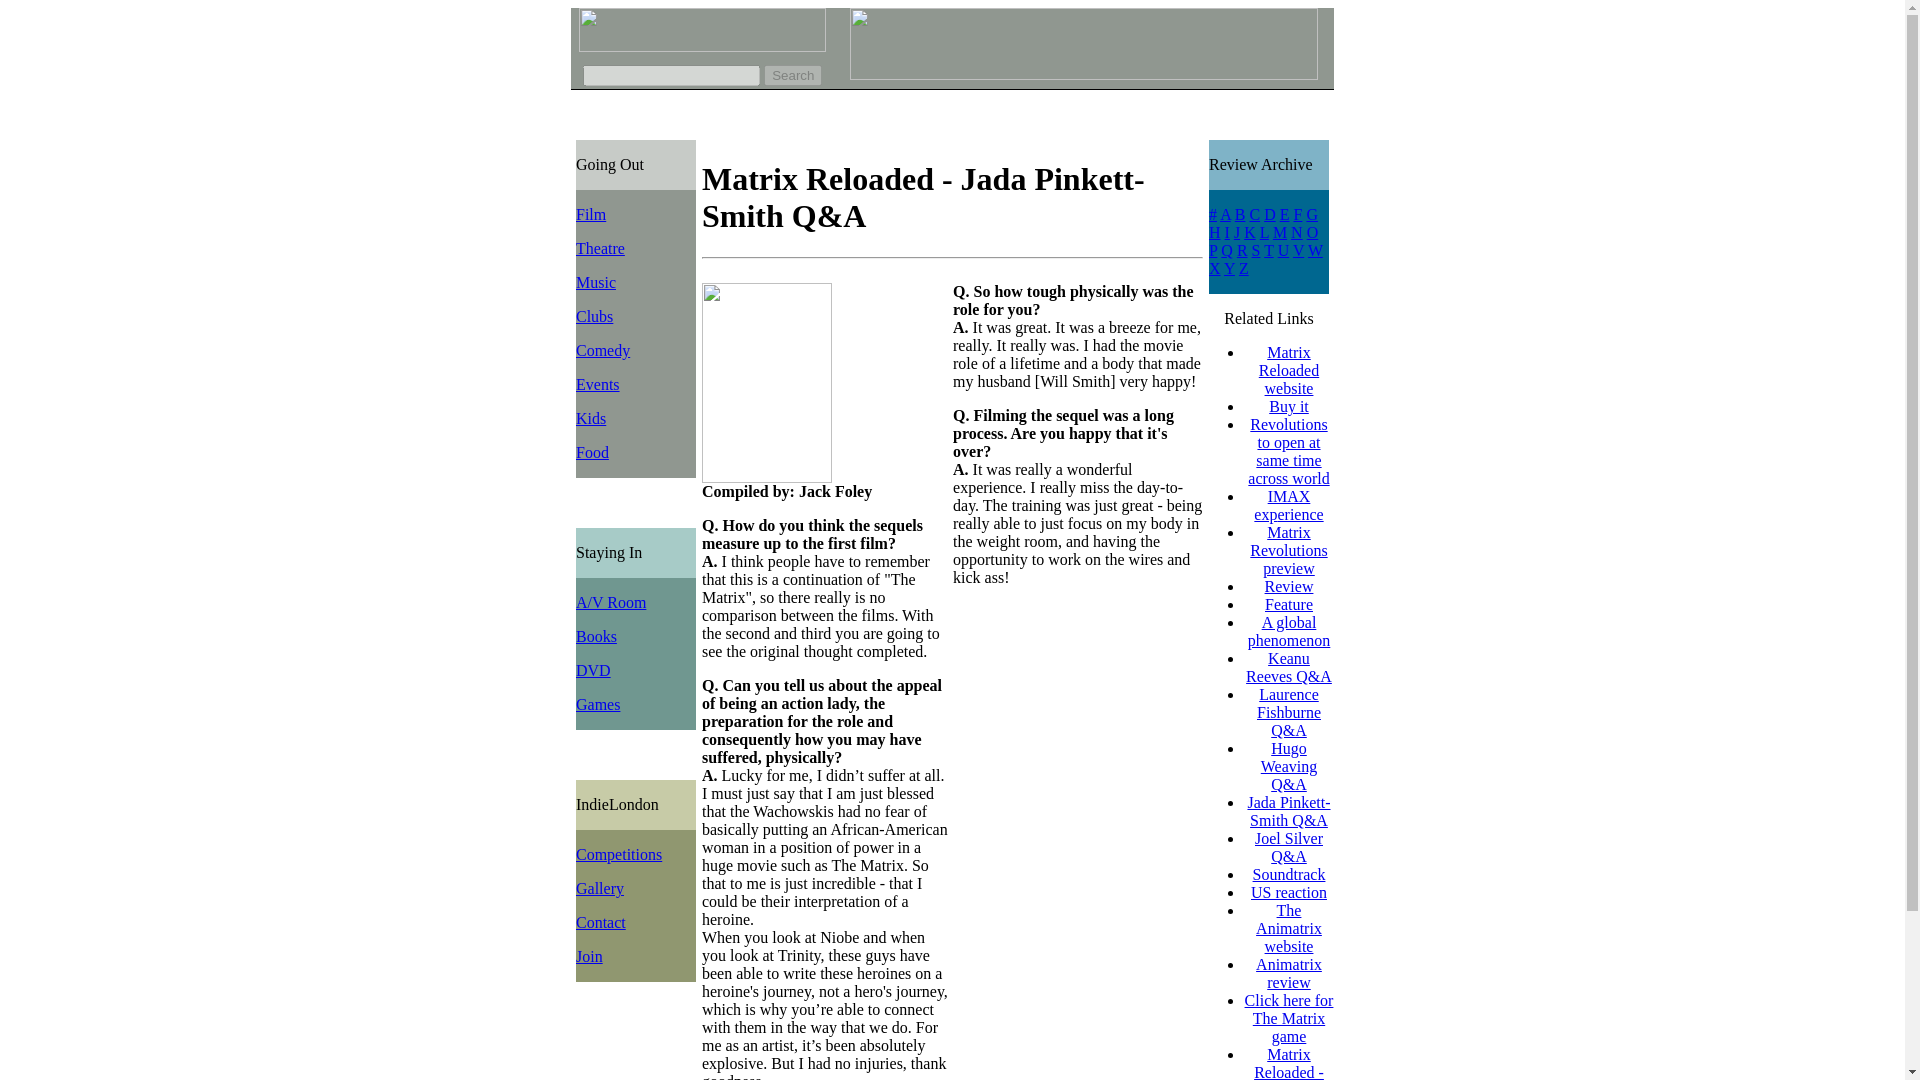 The image size is (1920, 1080). Describe the element at coordinates (619, 854) in the screenshot. I see `Competitions` at that location.